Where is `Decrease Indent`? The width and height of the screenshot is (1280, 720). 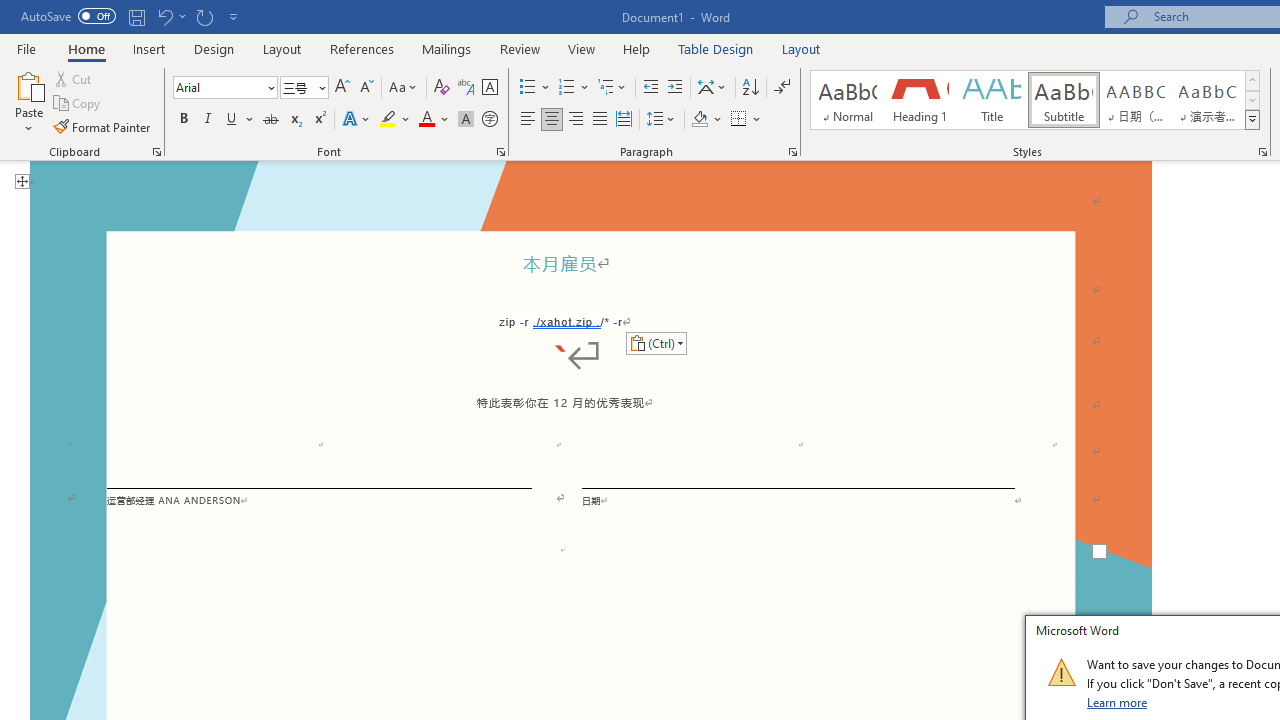 Decrease Indent is located at coordinates (650, 88).